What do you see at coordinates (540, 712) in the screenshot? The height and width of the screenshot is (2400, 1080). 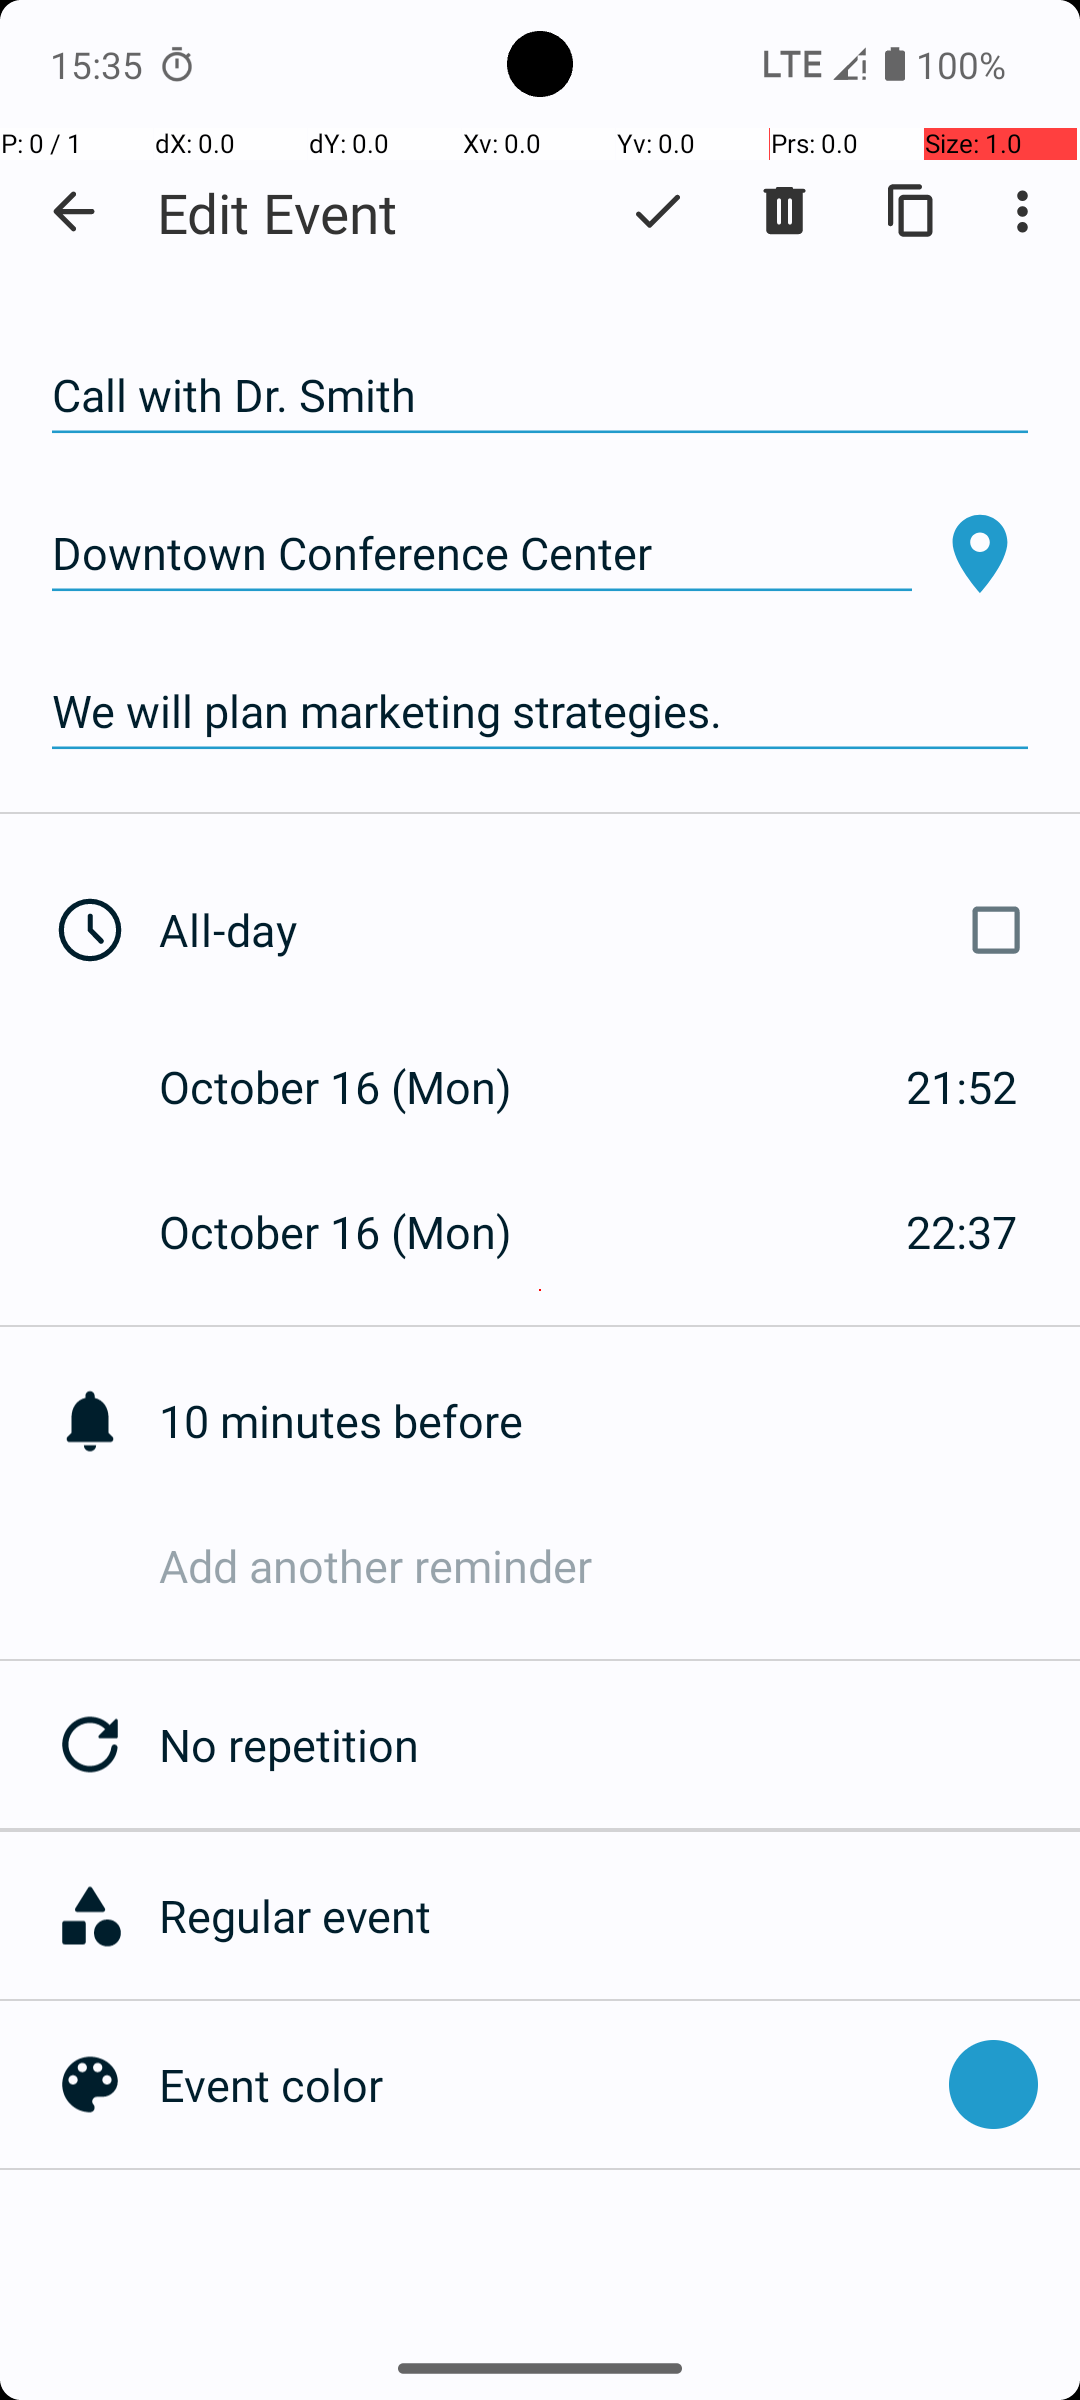 I see `We will plan marketing strategies.` at bounding box center [540, 712].